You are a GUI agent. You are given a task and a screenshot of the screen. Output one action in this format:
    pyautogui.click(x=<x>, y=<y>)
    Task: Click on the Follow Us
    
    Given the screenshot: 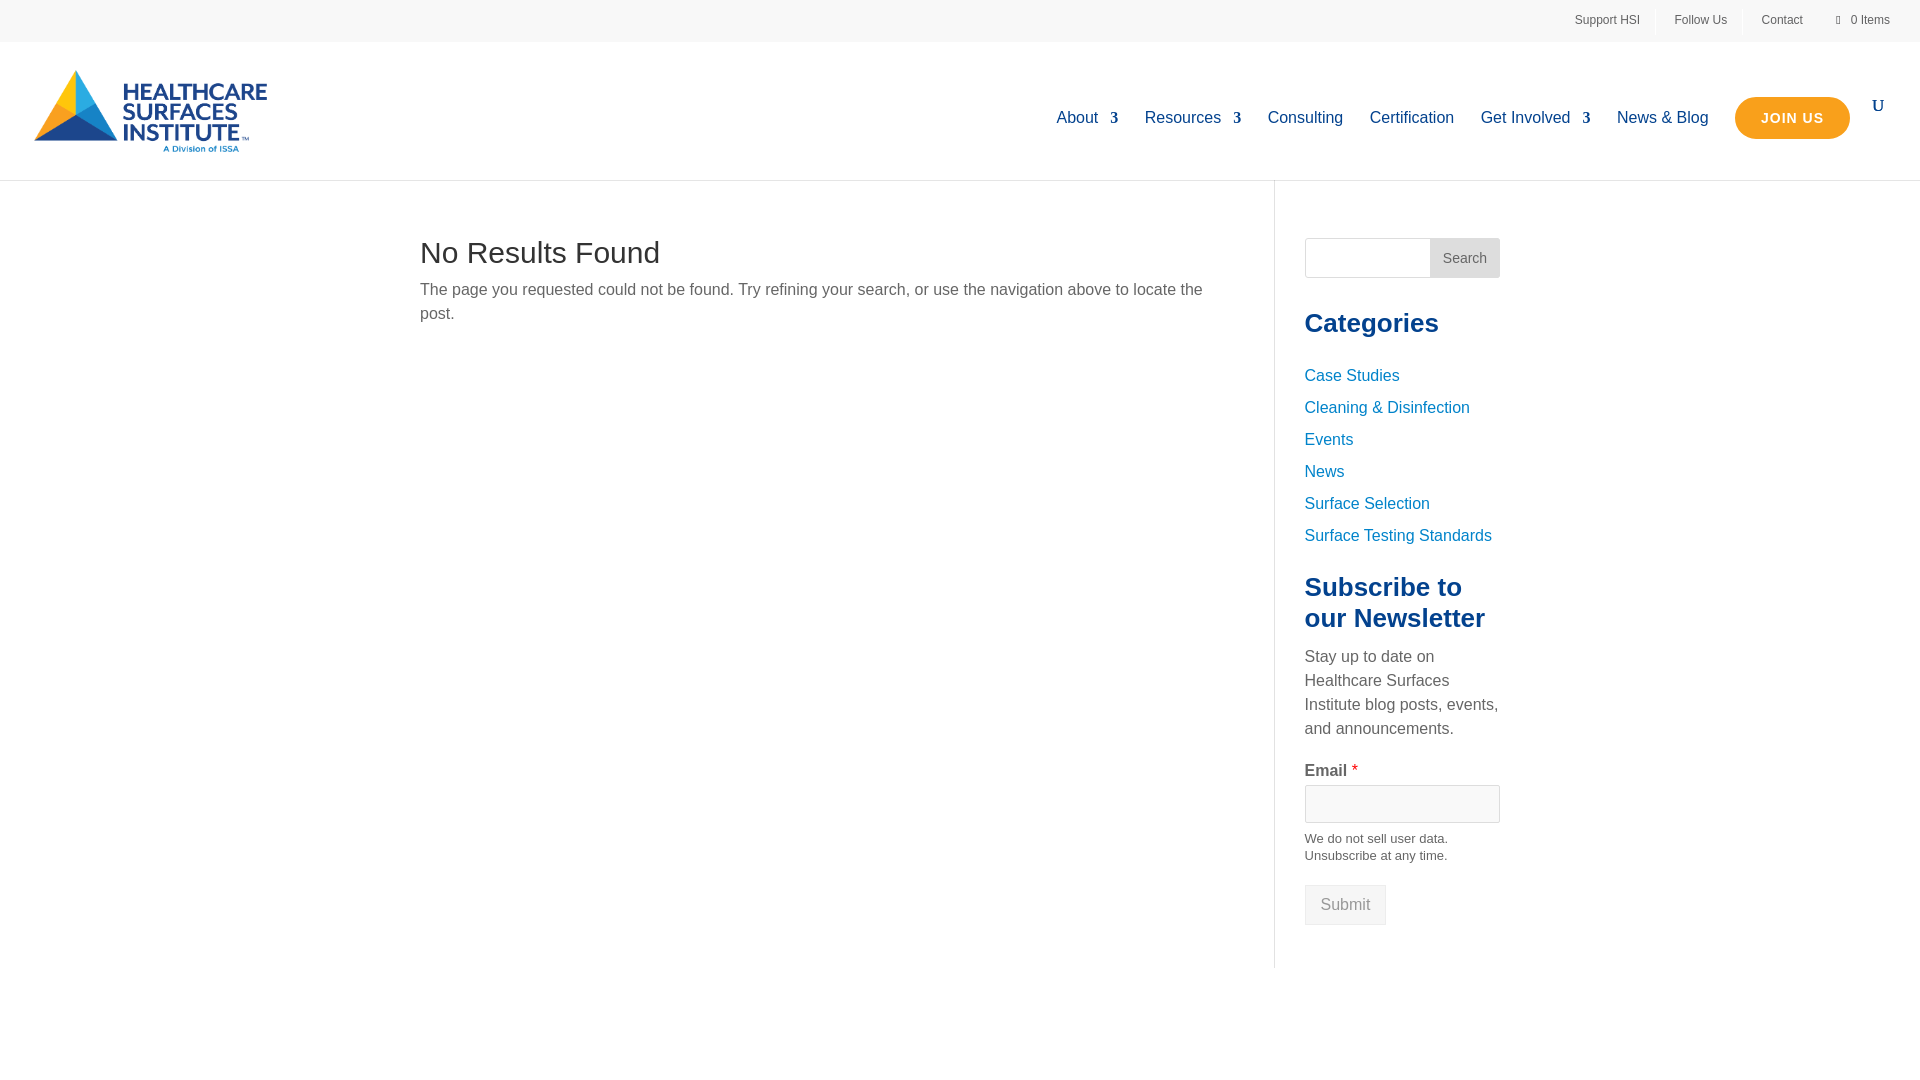 What is the action you would take?
    pyautogui.click(x=1708, y=21)
    